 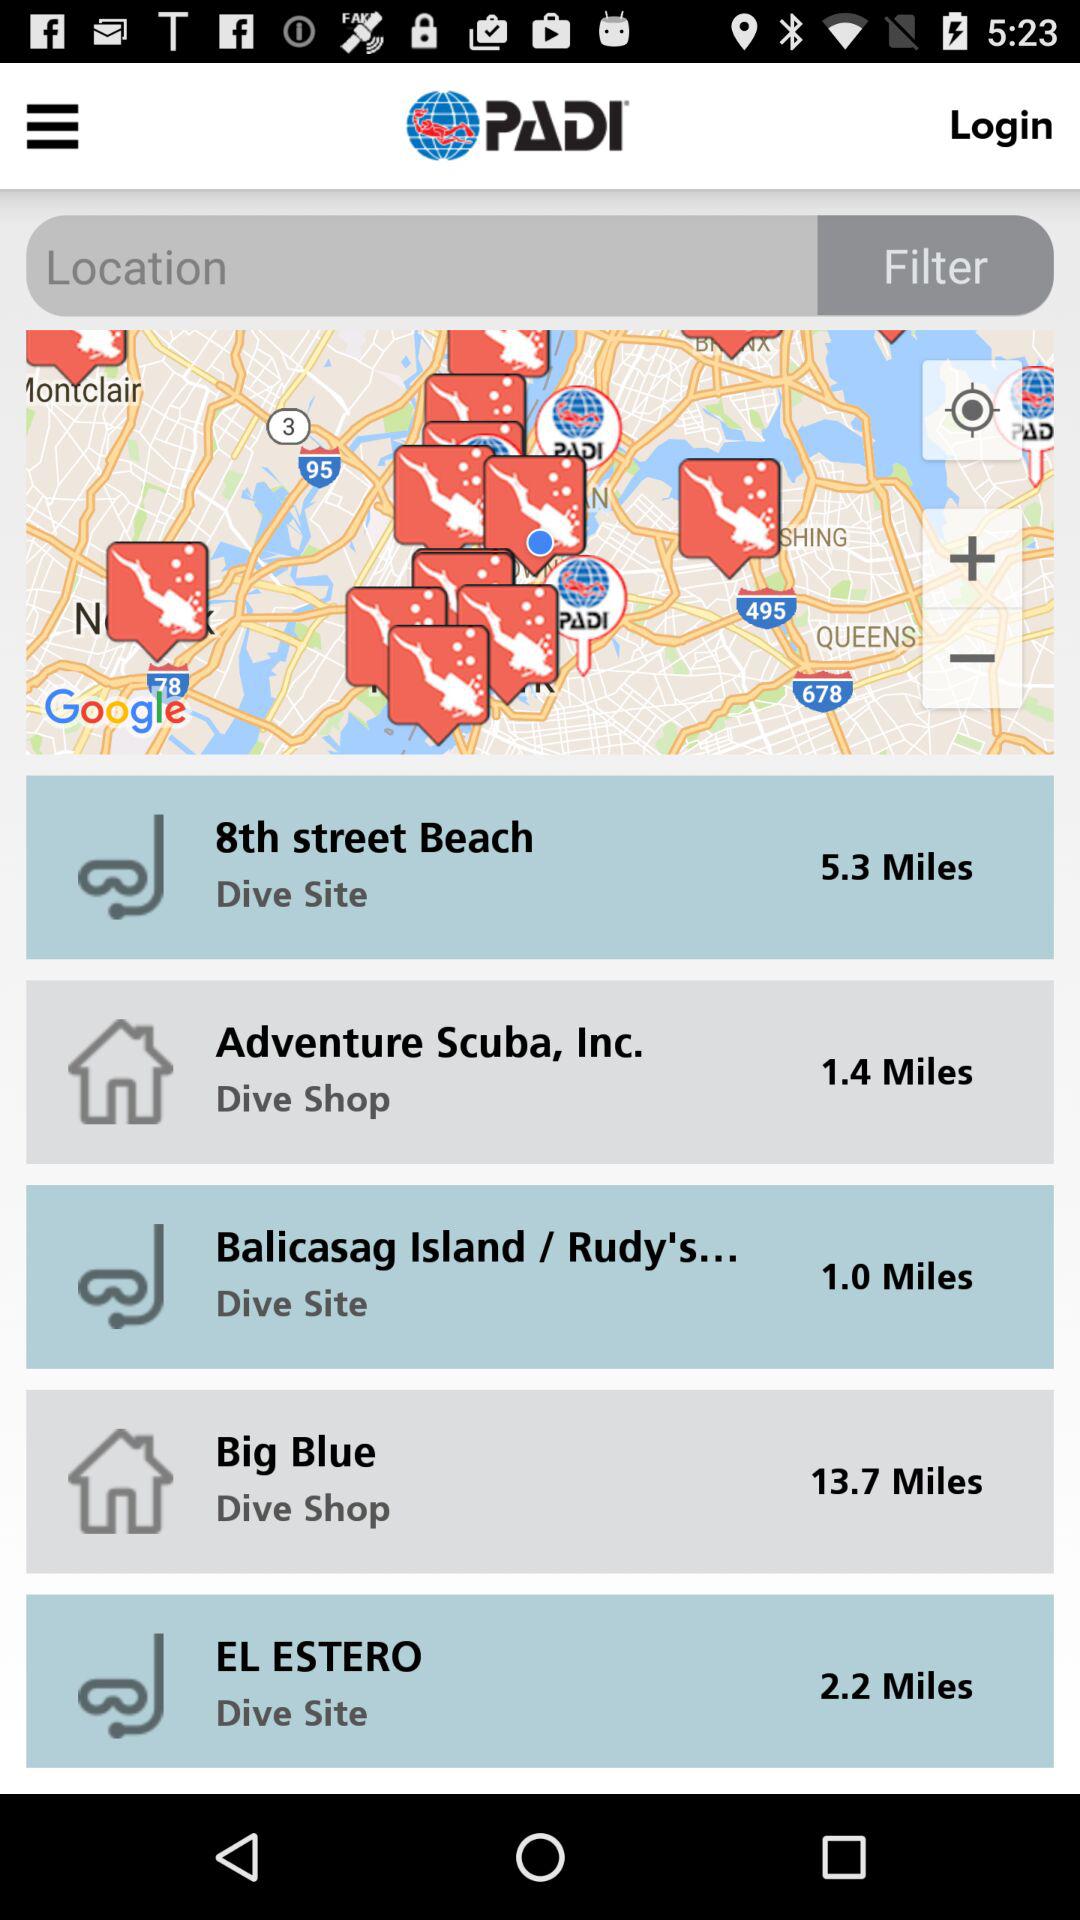 What do you see at coordinates (490, 1436) in the screenshot?
I see `turn on icon to the left of 13.7 miles icon` at bounding box center [490, 1436].